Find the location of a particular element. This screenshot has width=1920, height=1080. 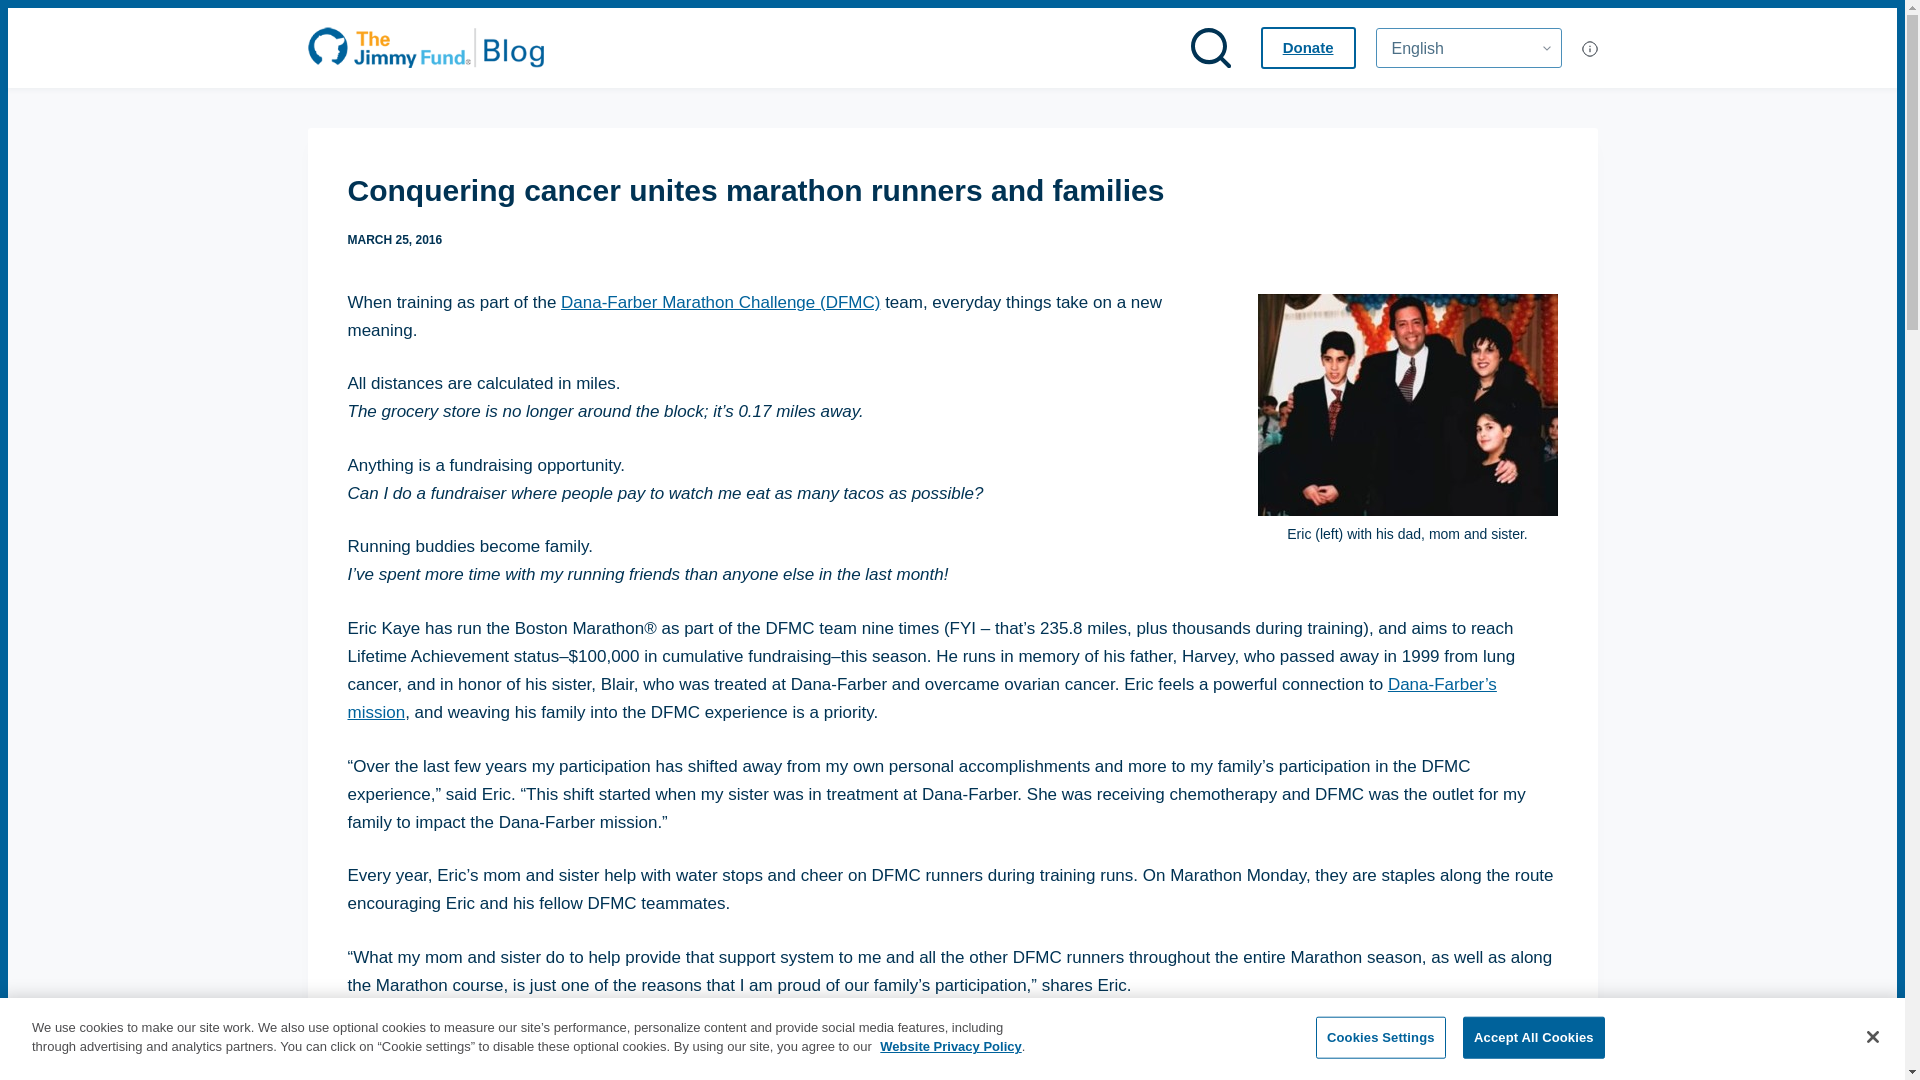

Skip to content is located at coordinates (20, 10).